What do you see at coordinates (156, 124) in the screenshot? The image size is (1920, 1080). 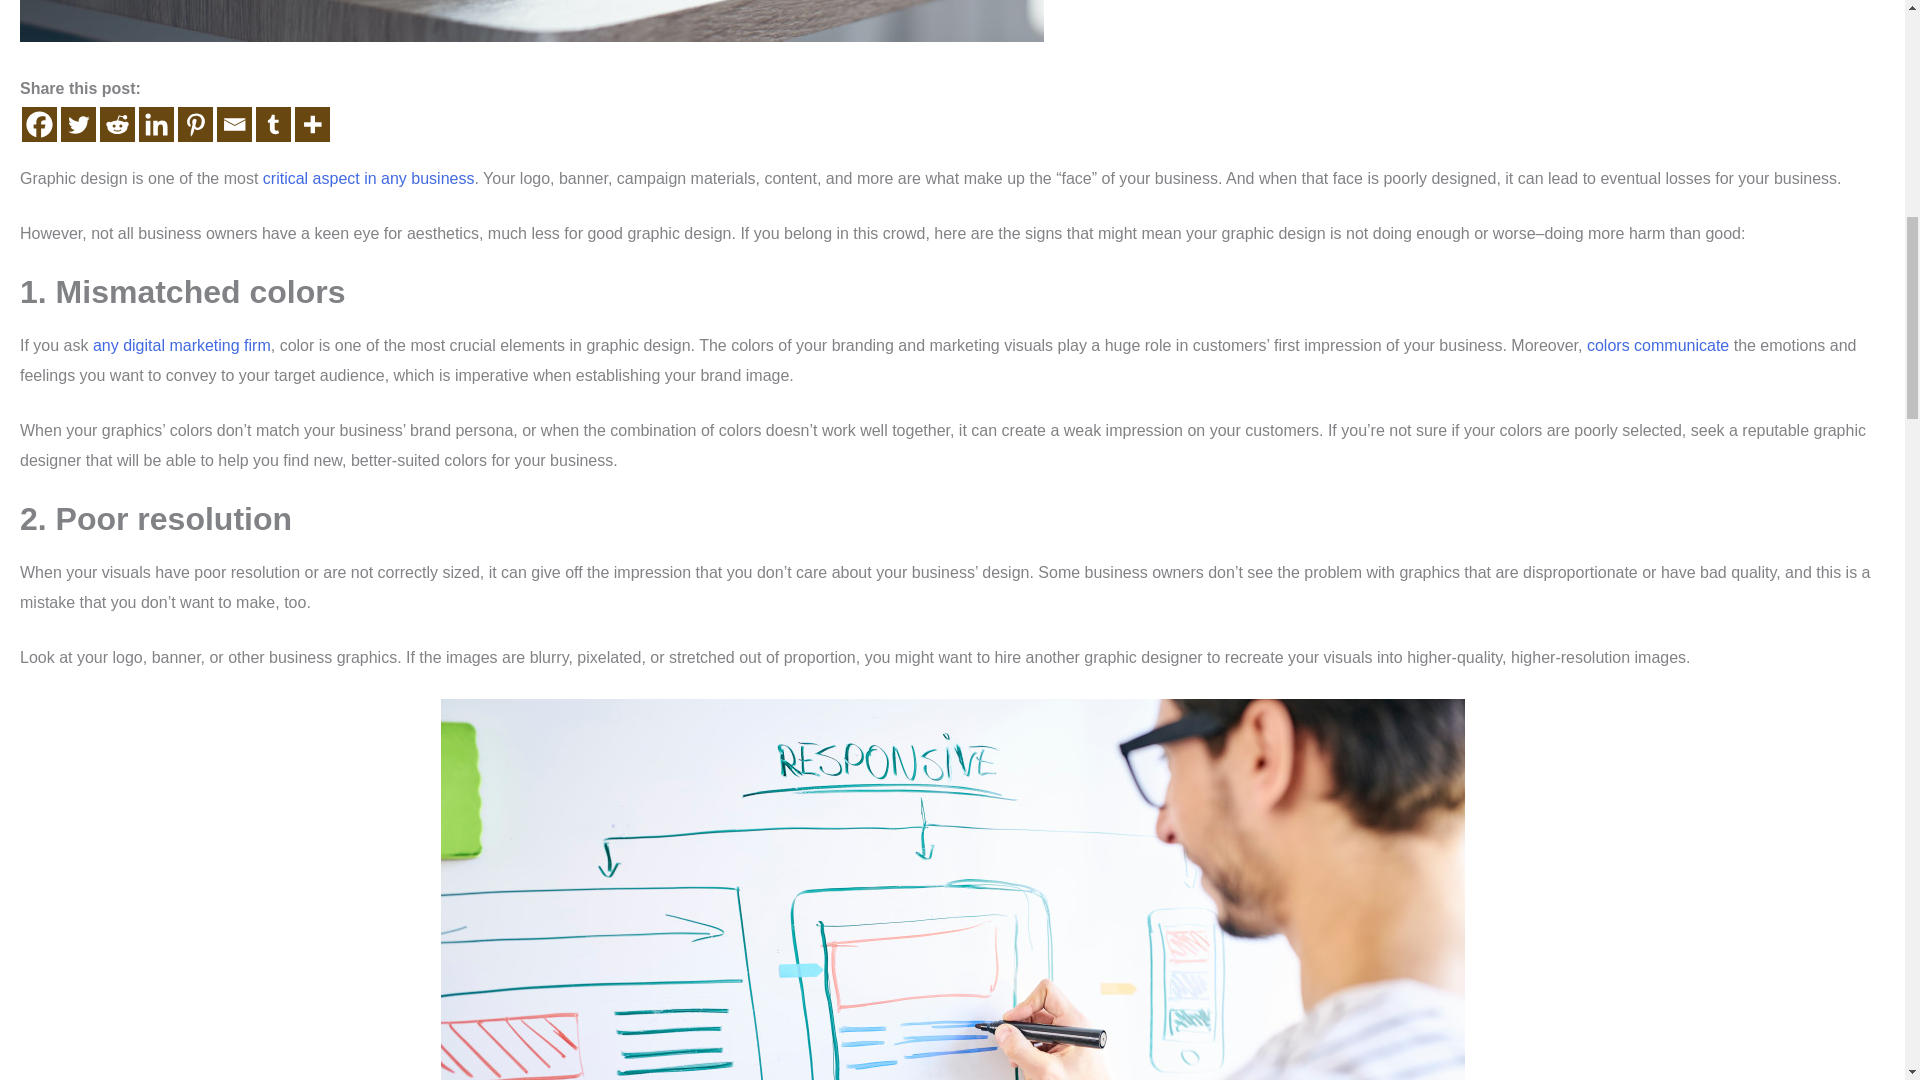 I see `Linkedin` at bounding box center [156, 124].